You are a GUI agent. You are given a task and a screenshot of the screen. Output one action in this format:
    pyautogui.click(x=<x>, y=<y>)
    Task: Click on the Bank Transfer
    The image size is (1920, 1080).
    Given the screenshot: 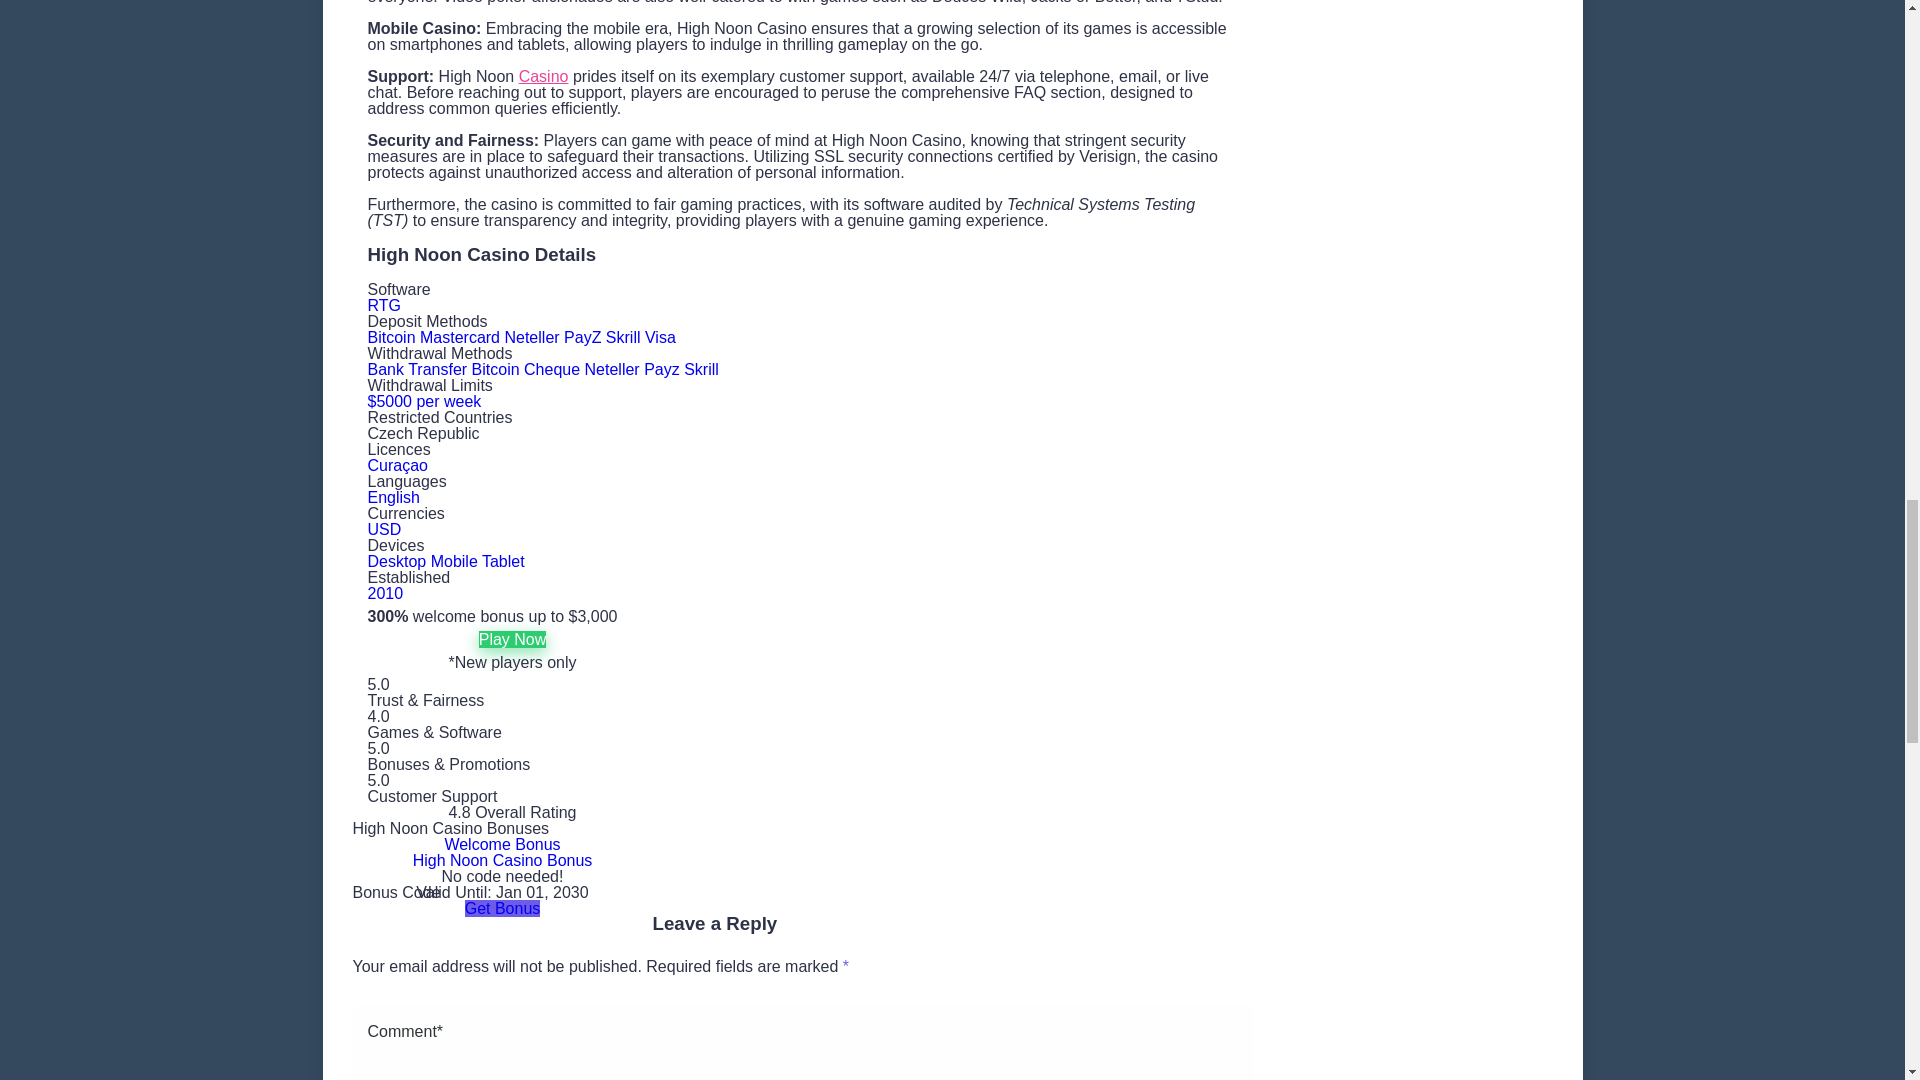 What is the action you would take?
    pyautogui.click(x=418, y=369)
    